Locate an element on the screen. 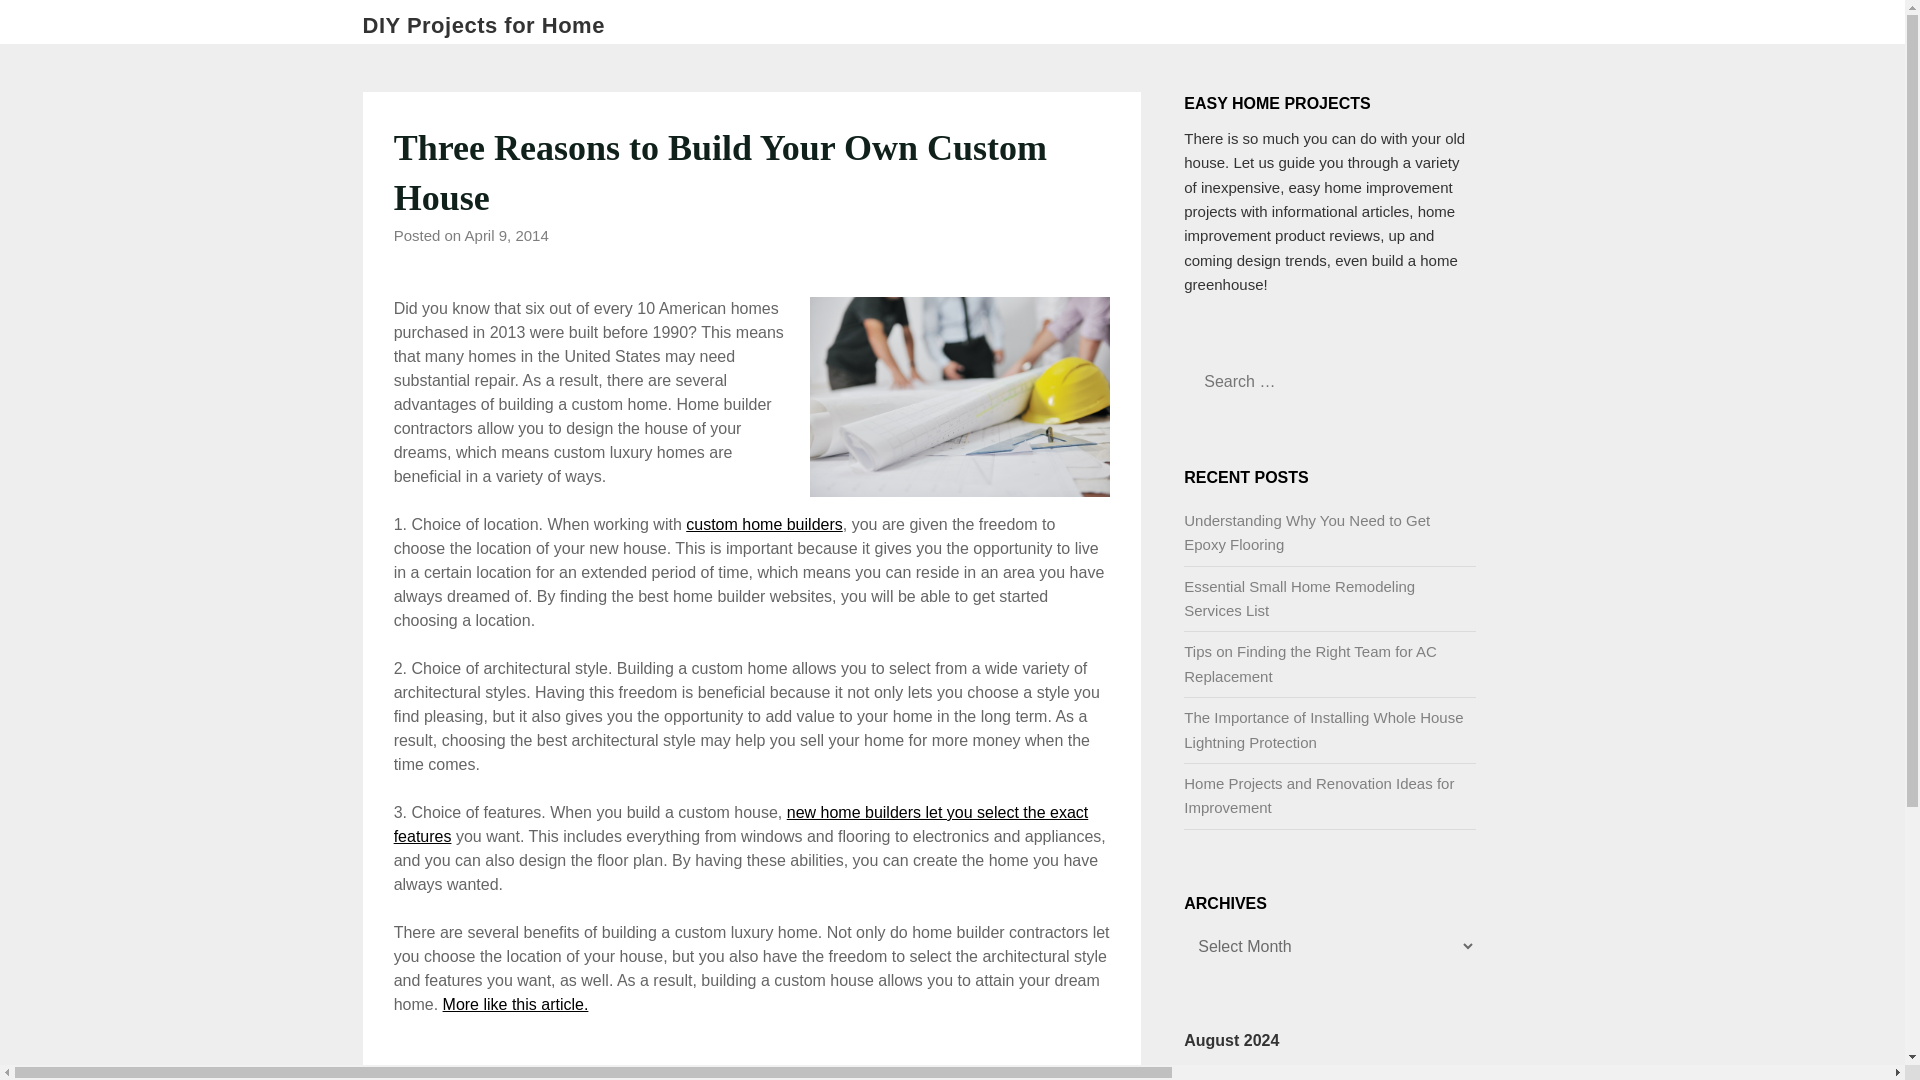 The image size is (1920, 1080). Thursday is located at coordinates (1330, 1072).